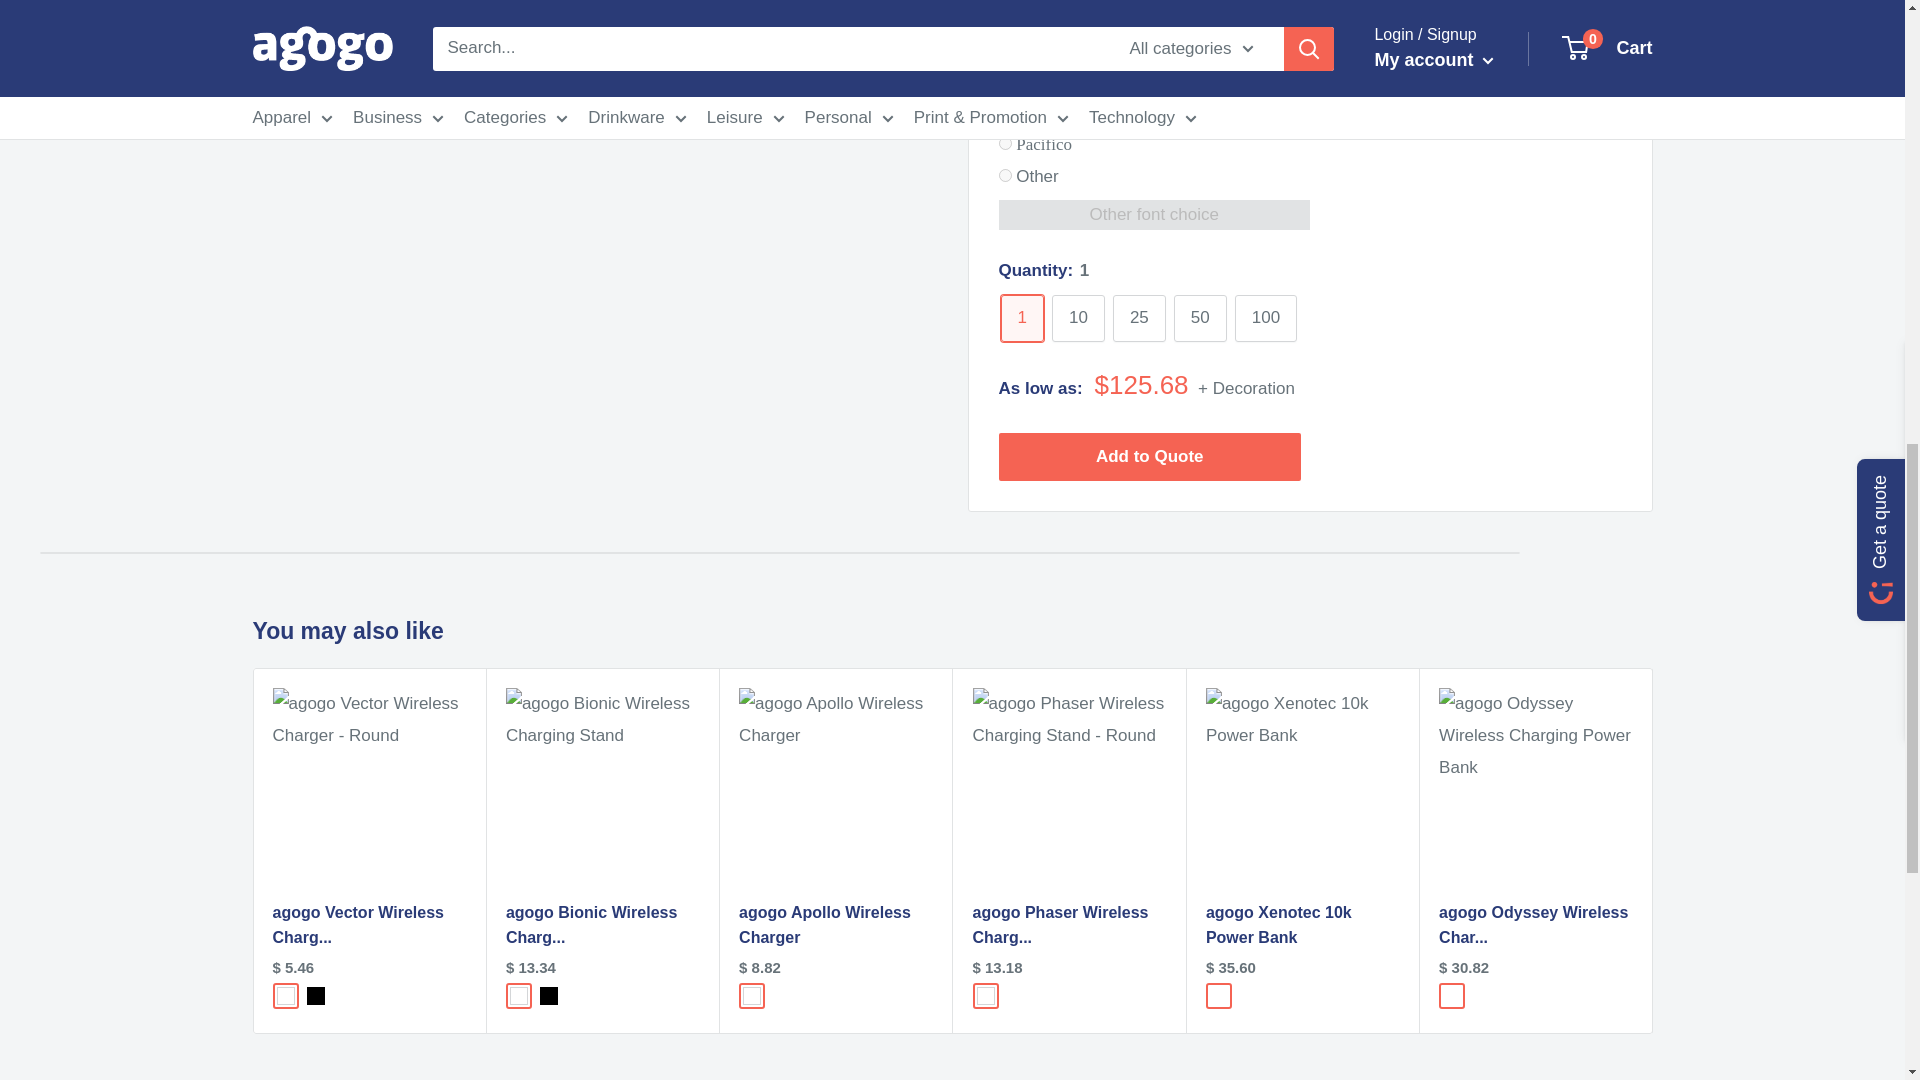 This screenshot has height=1080, width=1920. Describe the element at coordinates (1200, 307) in the screenshot. I see `50` at that location.